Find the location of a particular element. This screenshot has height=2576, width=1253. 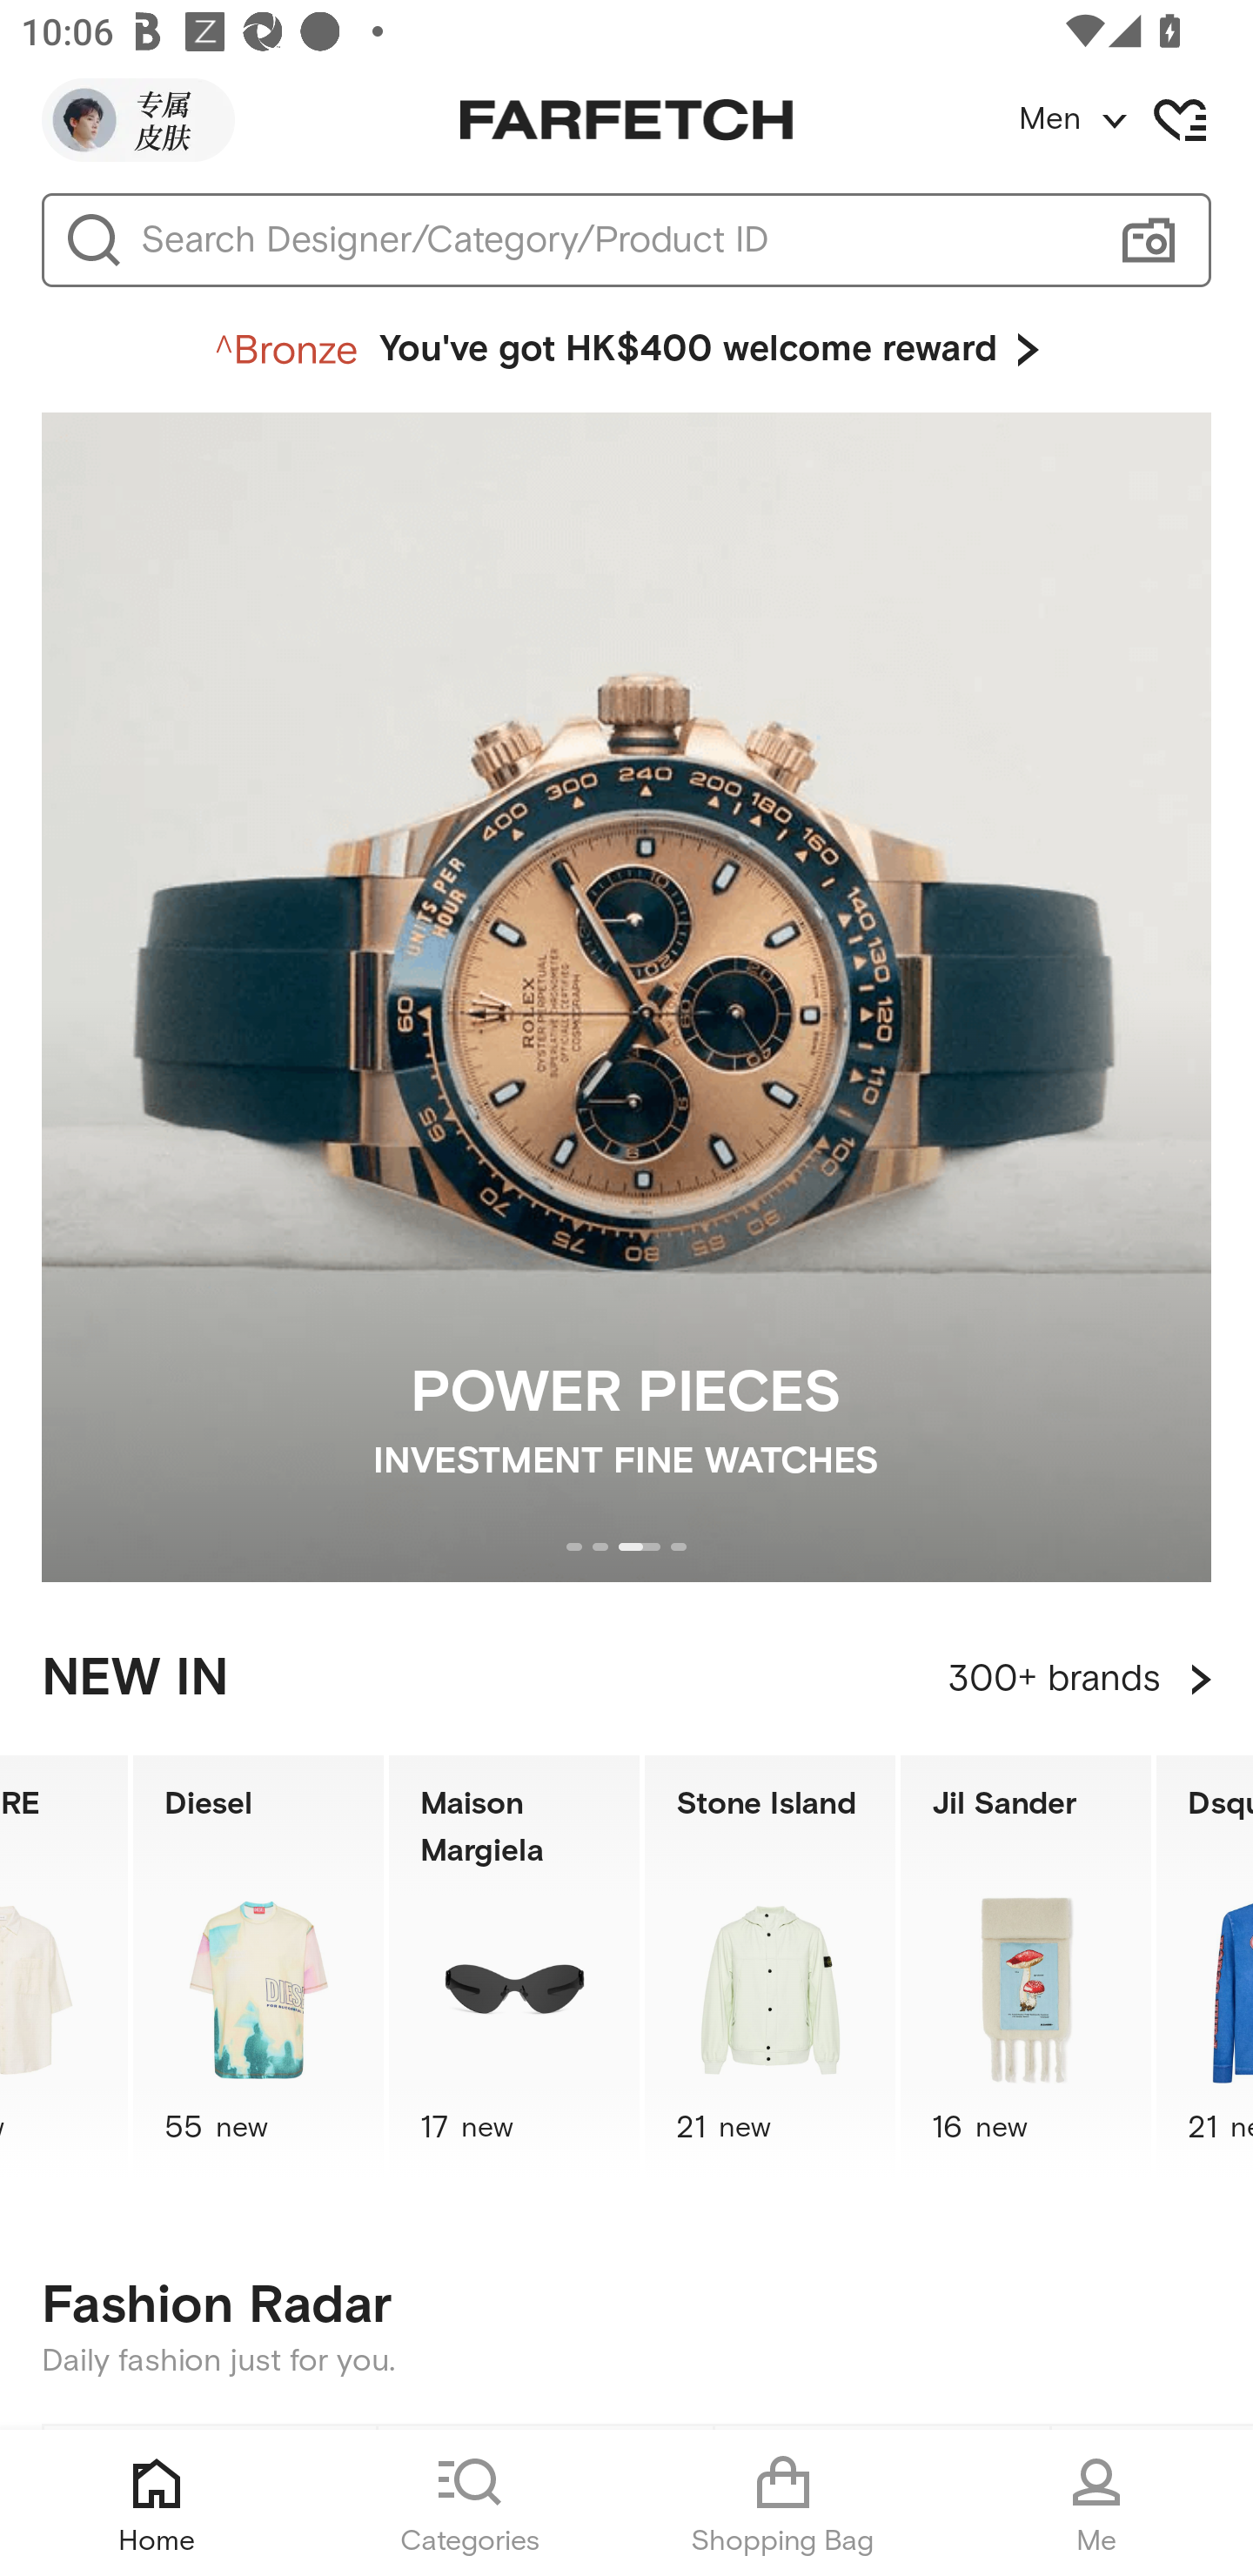

NEW IN 300+ brands is located at coordinates (626, 1679).